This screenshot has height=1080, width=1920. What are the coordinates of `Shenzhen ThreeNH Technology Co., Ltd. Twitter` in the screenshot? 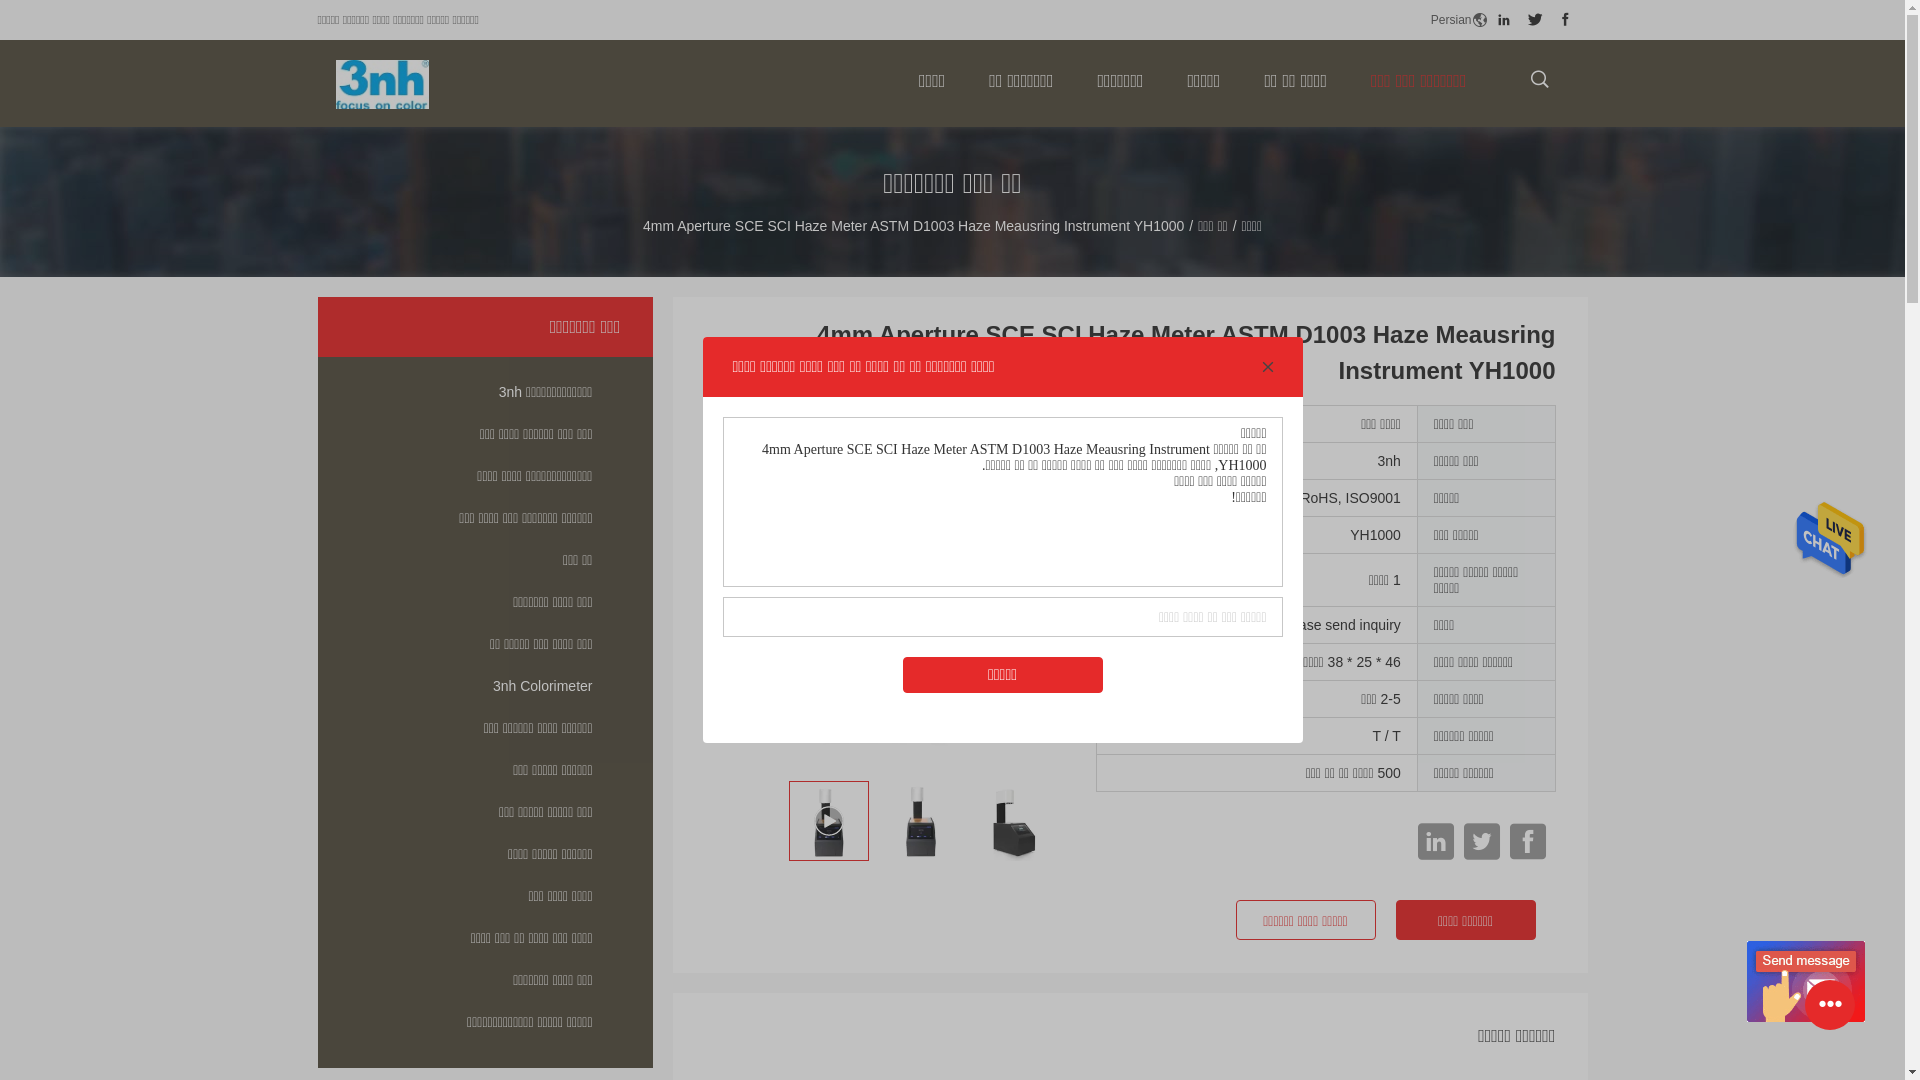 It's located at (1482, 842).